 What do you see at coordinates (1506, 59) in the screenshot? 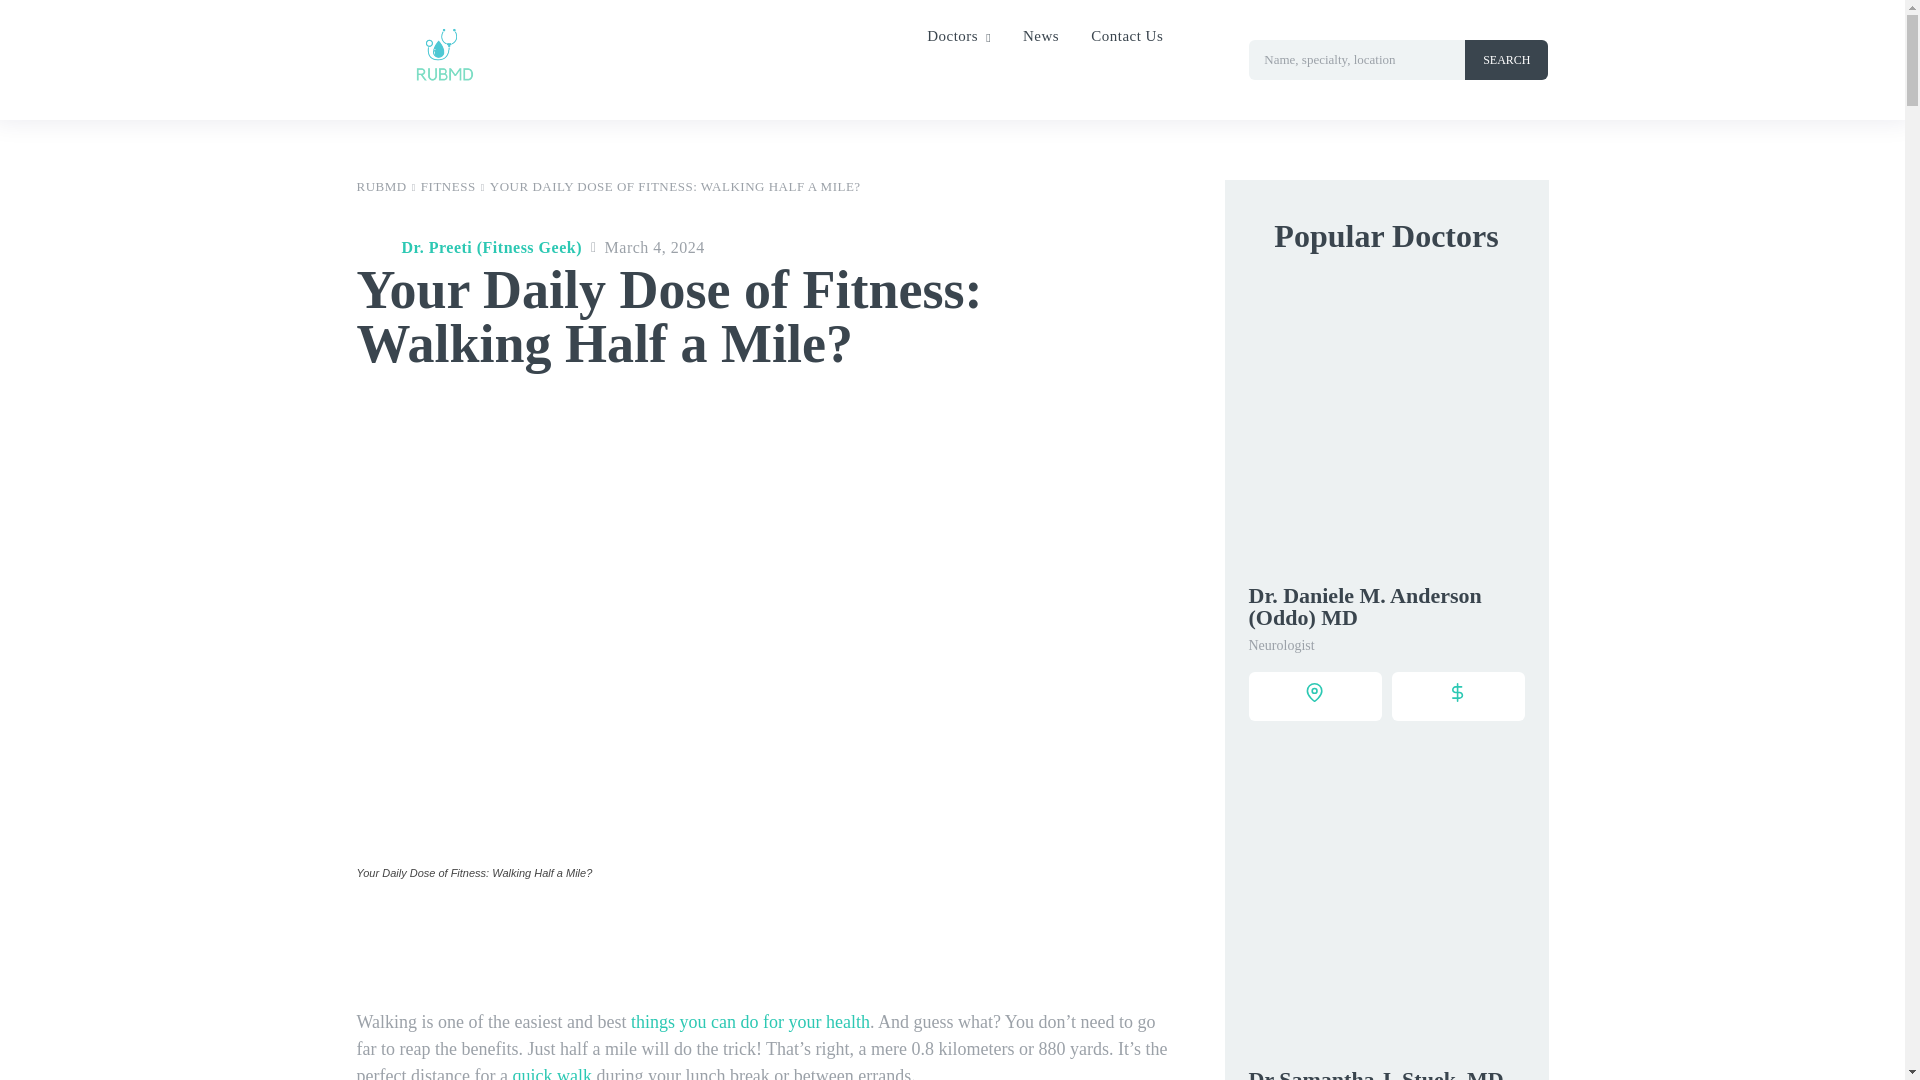
I see `SEARCH` at bounding box center [1506, 59].